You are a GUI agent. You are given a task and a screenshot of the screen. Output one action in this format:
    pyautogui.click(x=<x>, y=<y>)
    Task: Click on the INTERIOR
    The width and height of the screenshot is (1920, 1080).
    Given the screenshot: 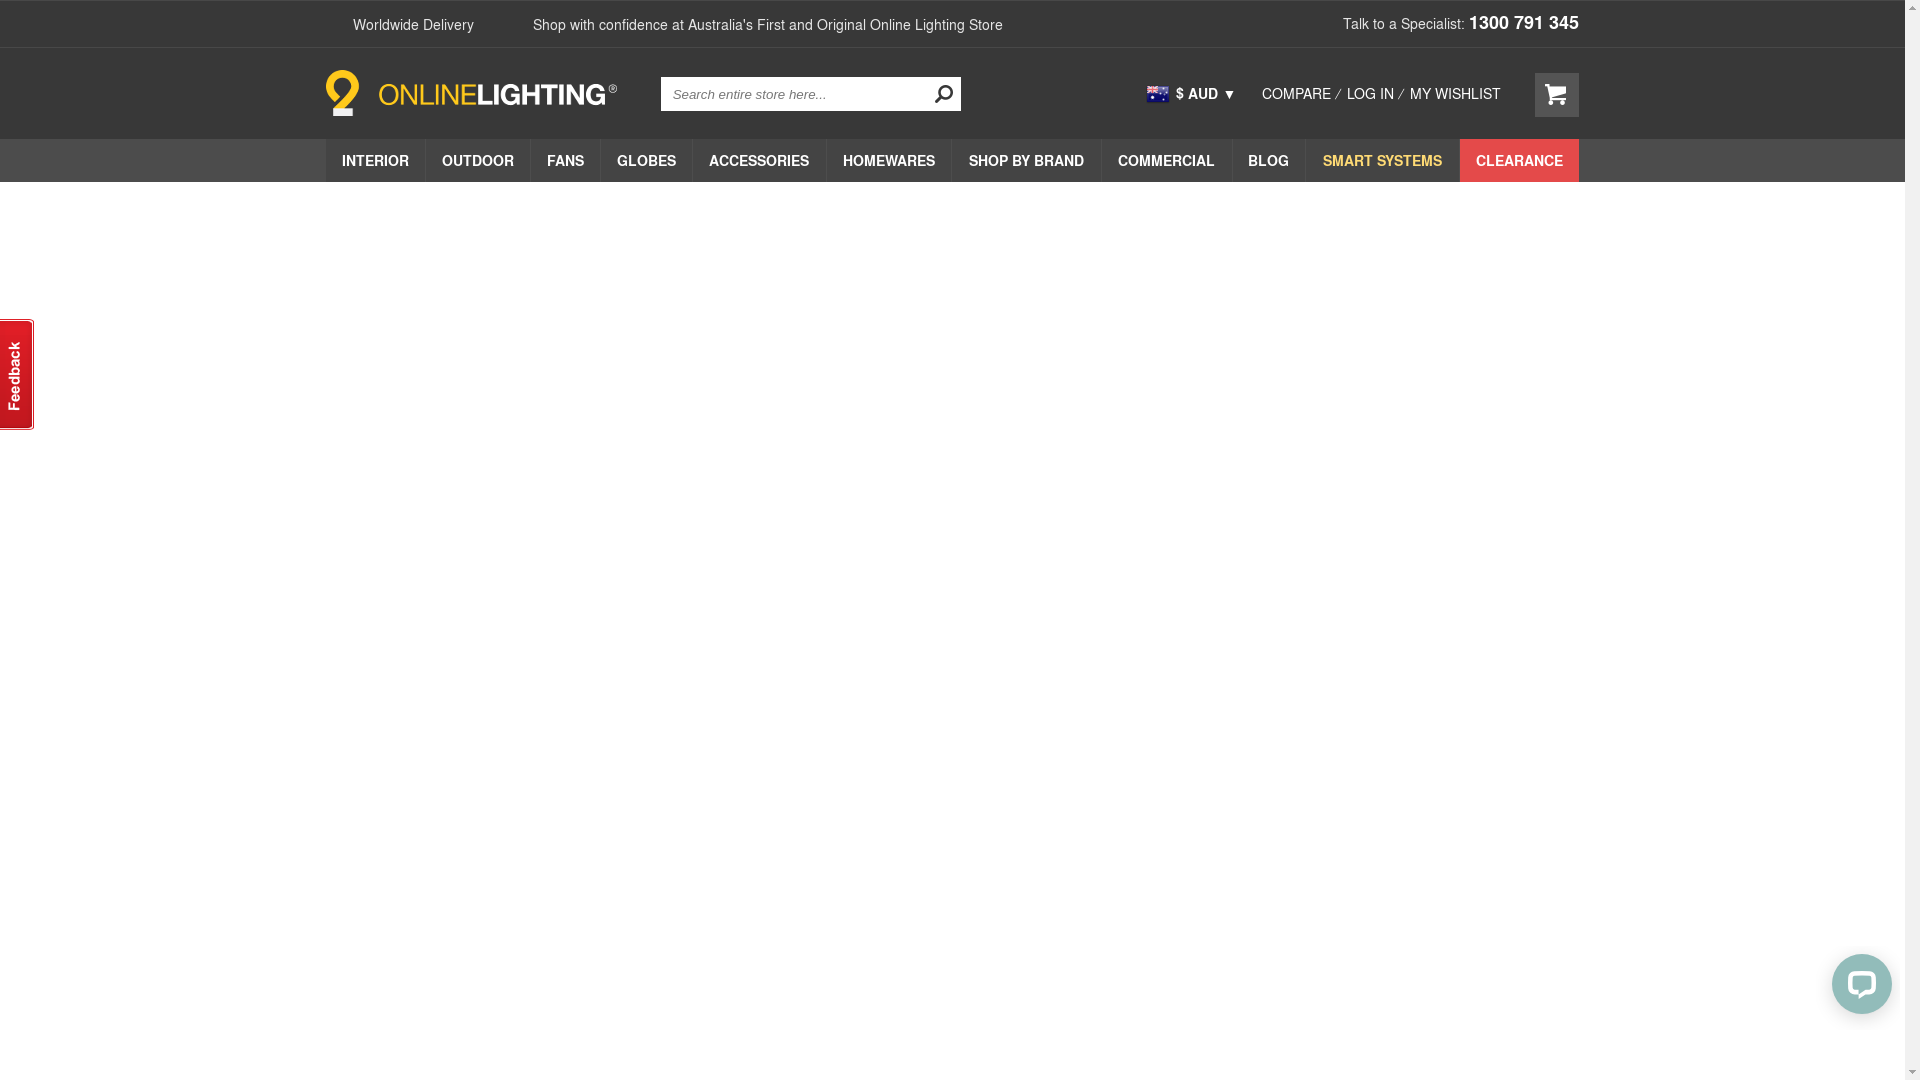 What is the action you would take?
    pyautogui.click(x=376, y=160)
    